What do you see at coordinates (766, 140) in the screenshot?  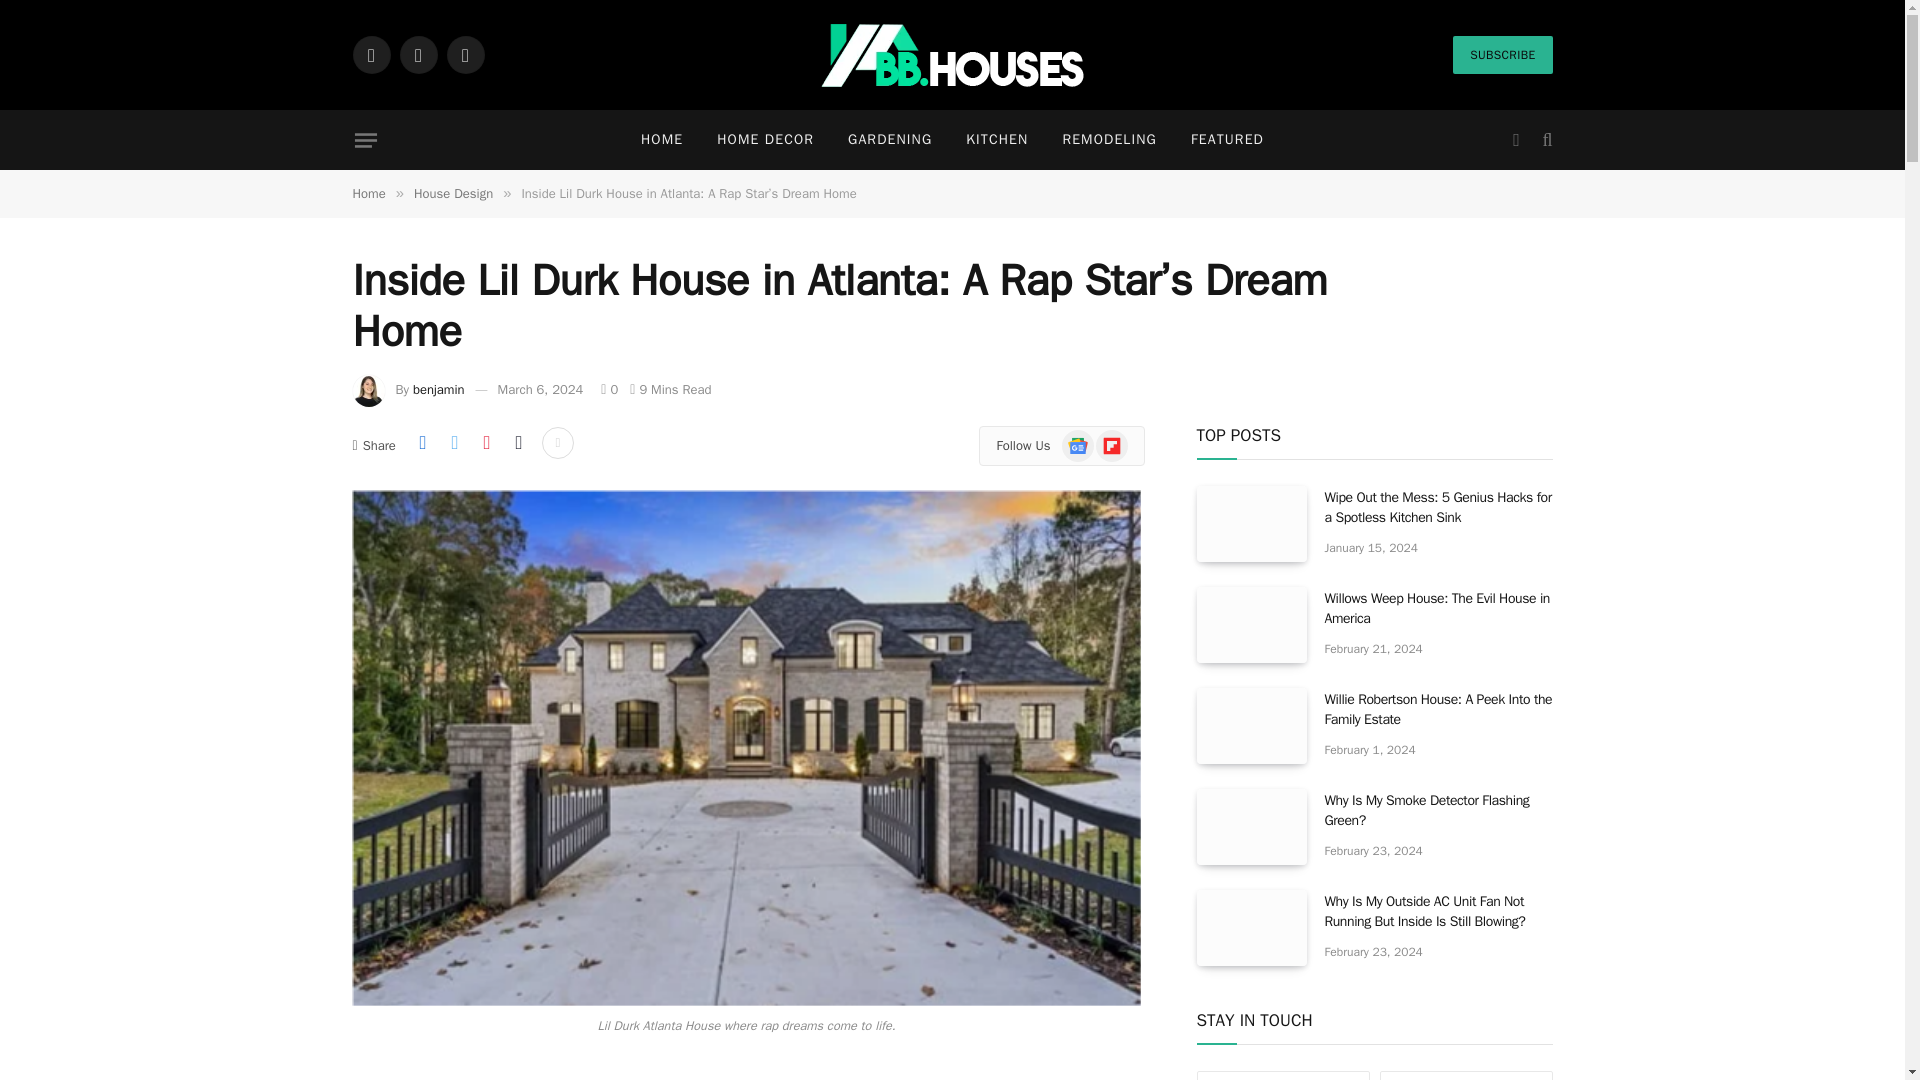 I see `HOME DECOR` at bounding box center [766, 140].